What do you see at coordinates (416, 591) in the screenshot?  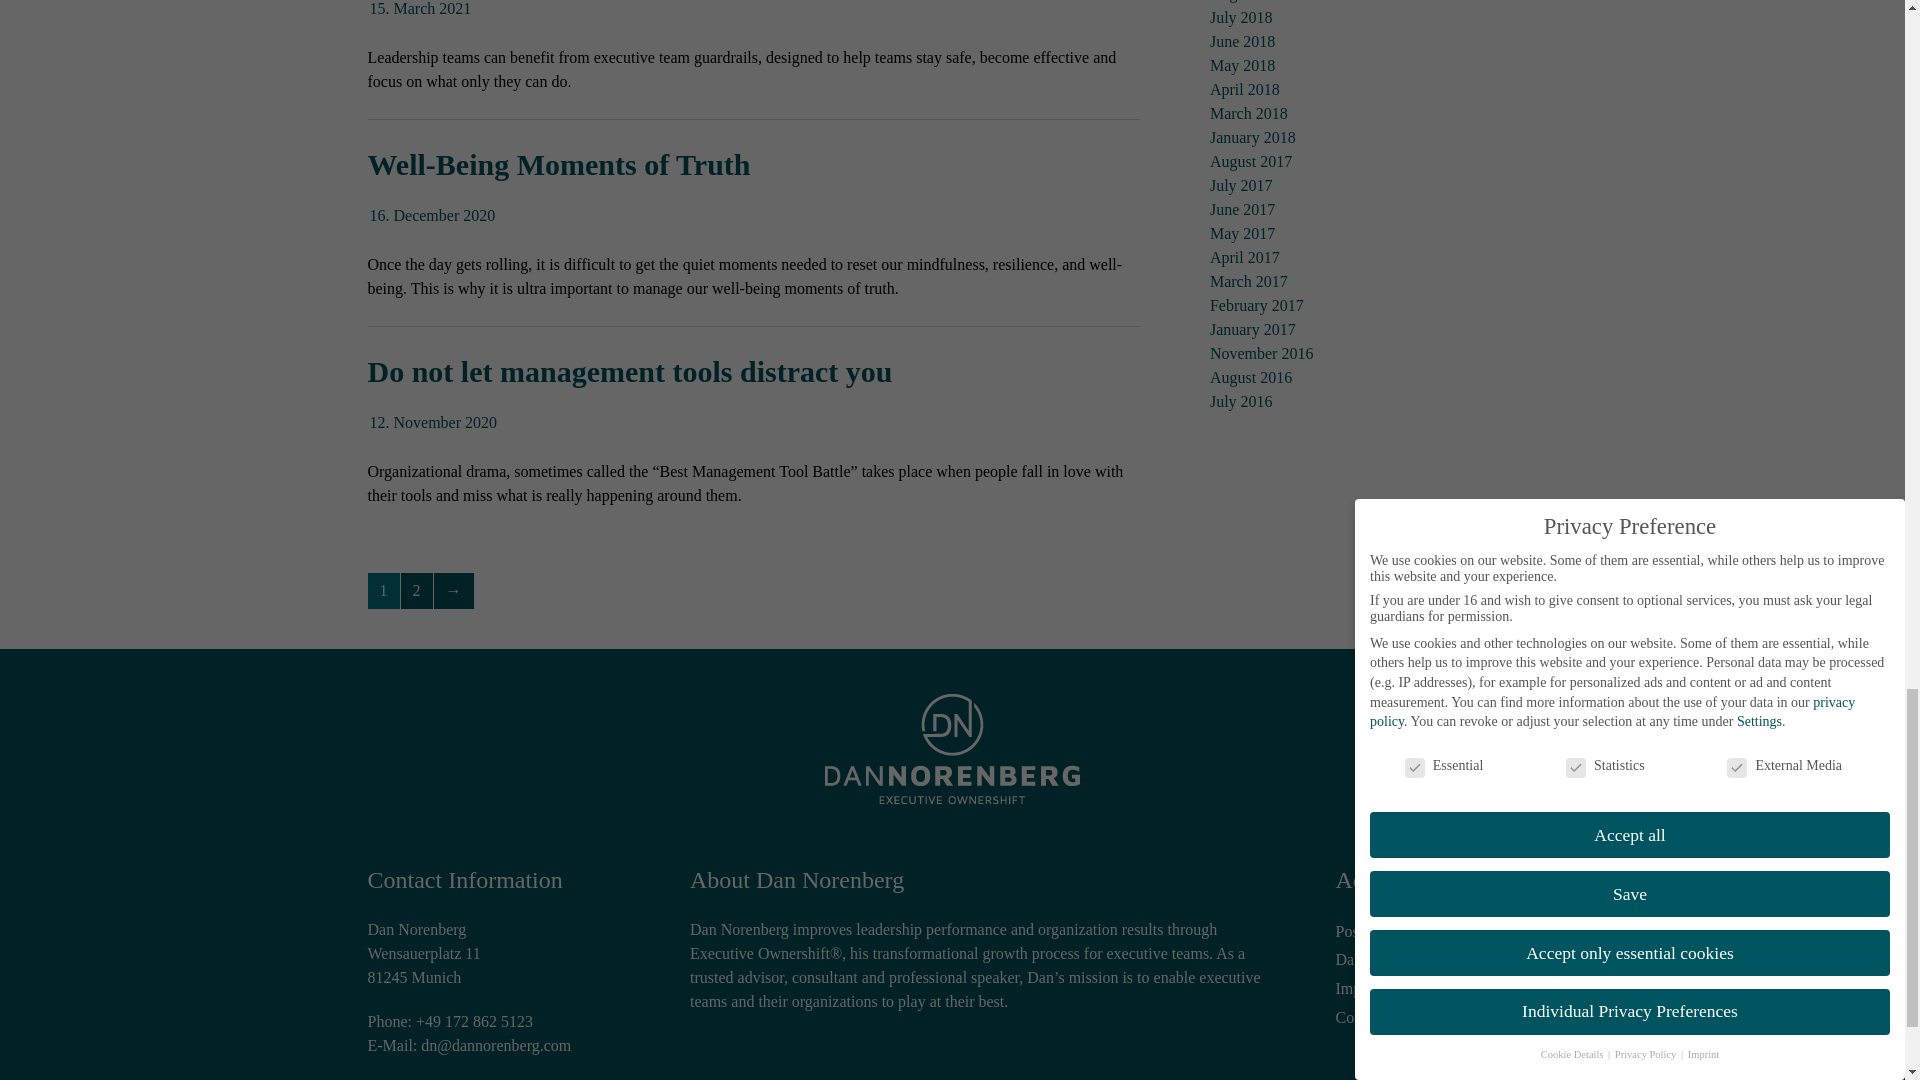 I see `2` at bounding box center [416, 591].